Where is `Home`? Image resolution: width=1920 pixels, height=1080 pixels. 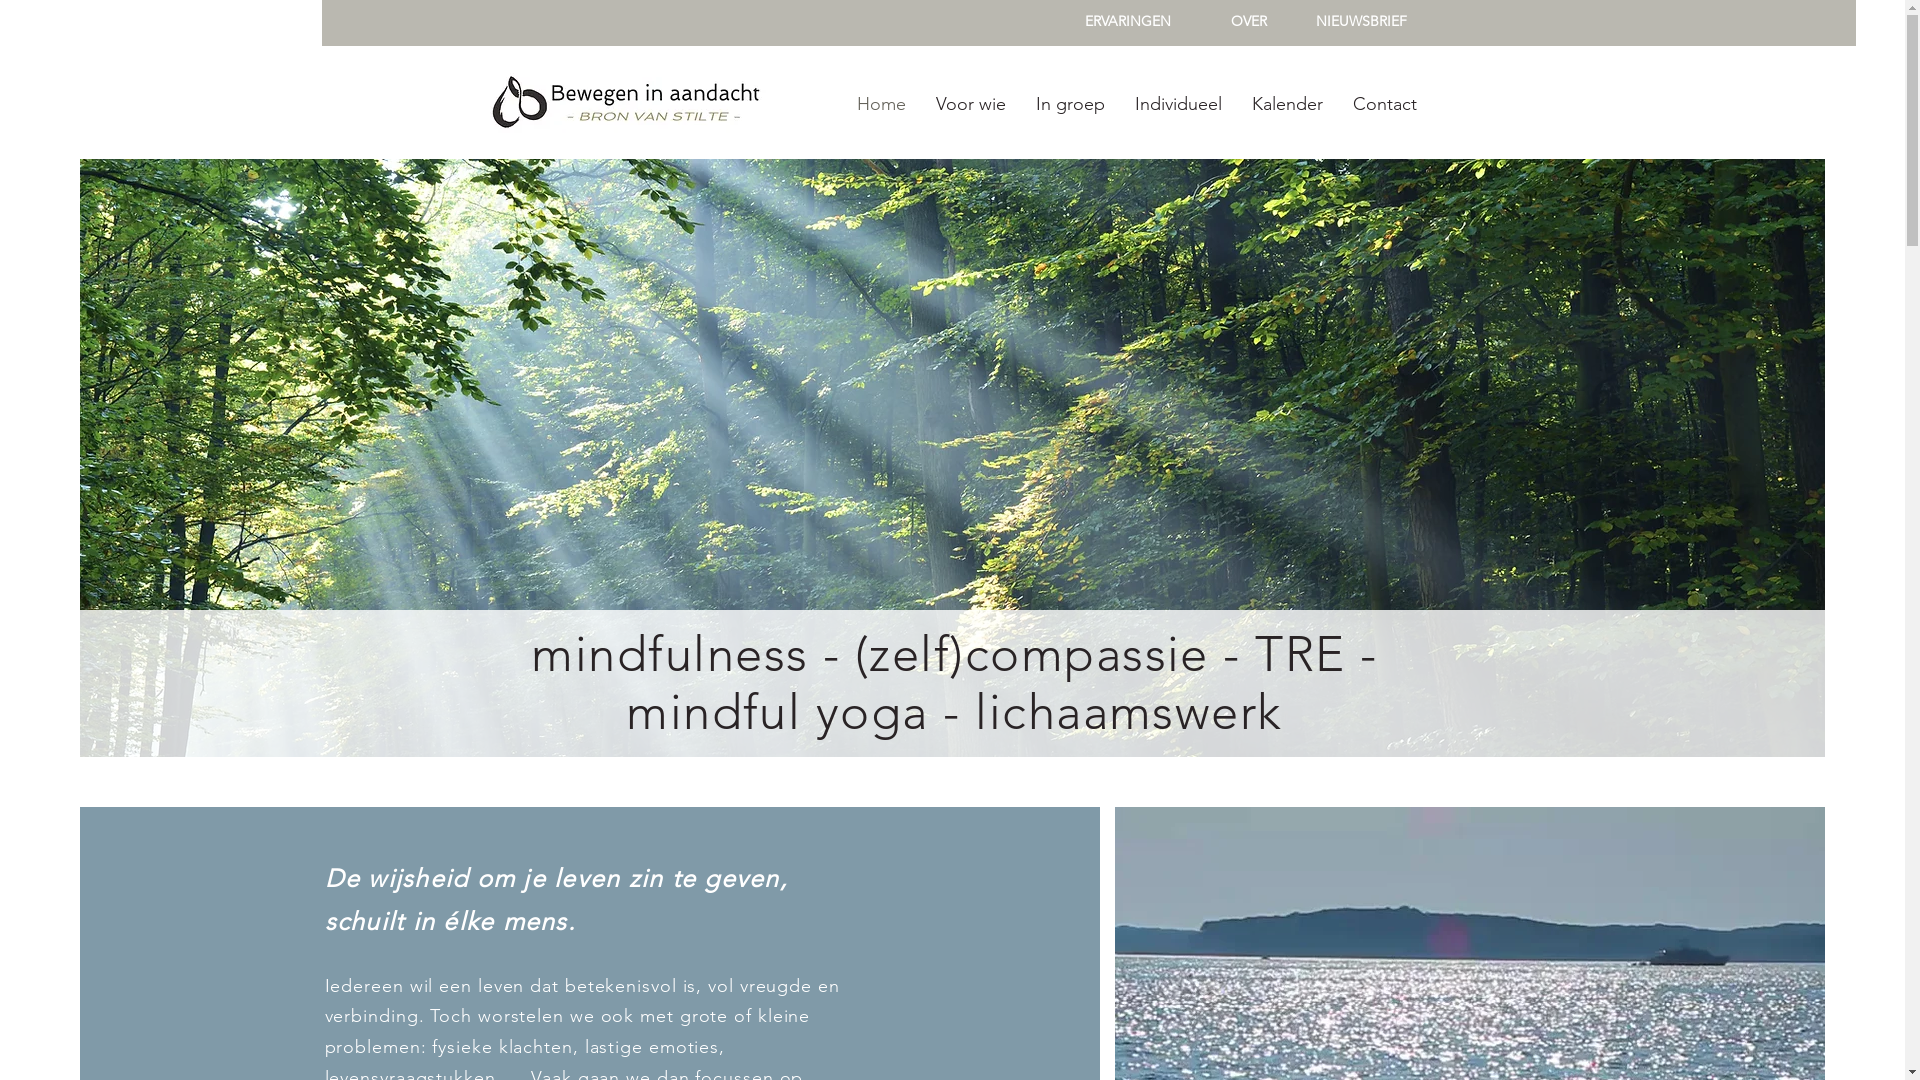 Home is located at coordinates (882, 104).